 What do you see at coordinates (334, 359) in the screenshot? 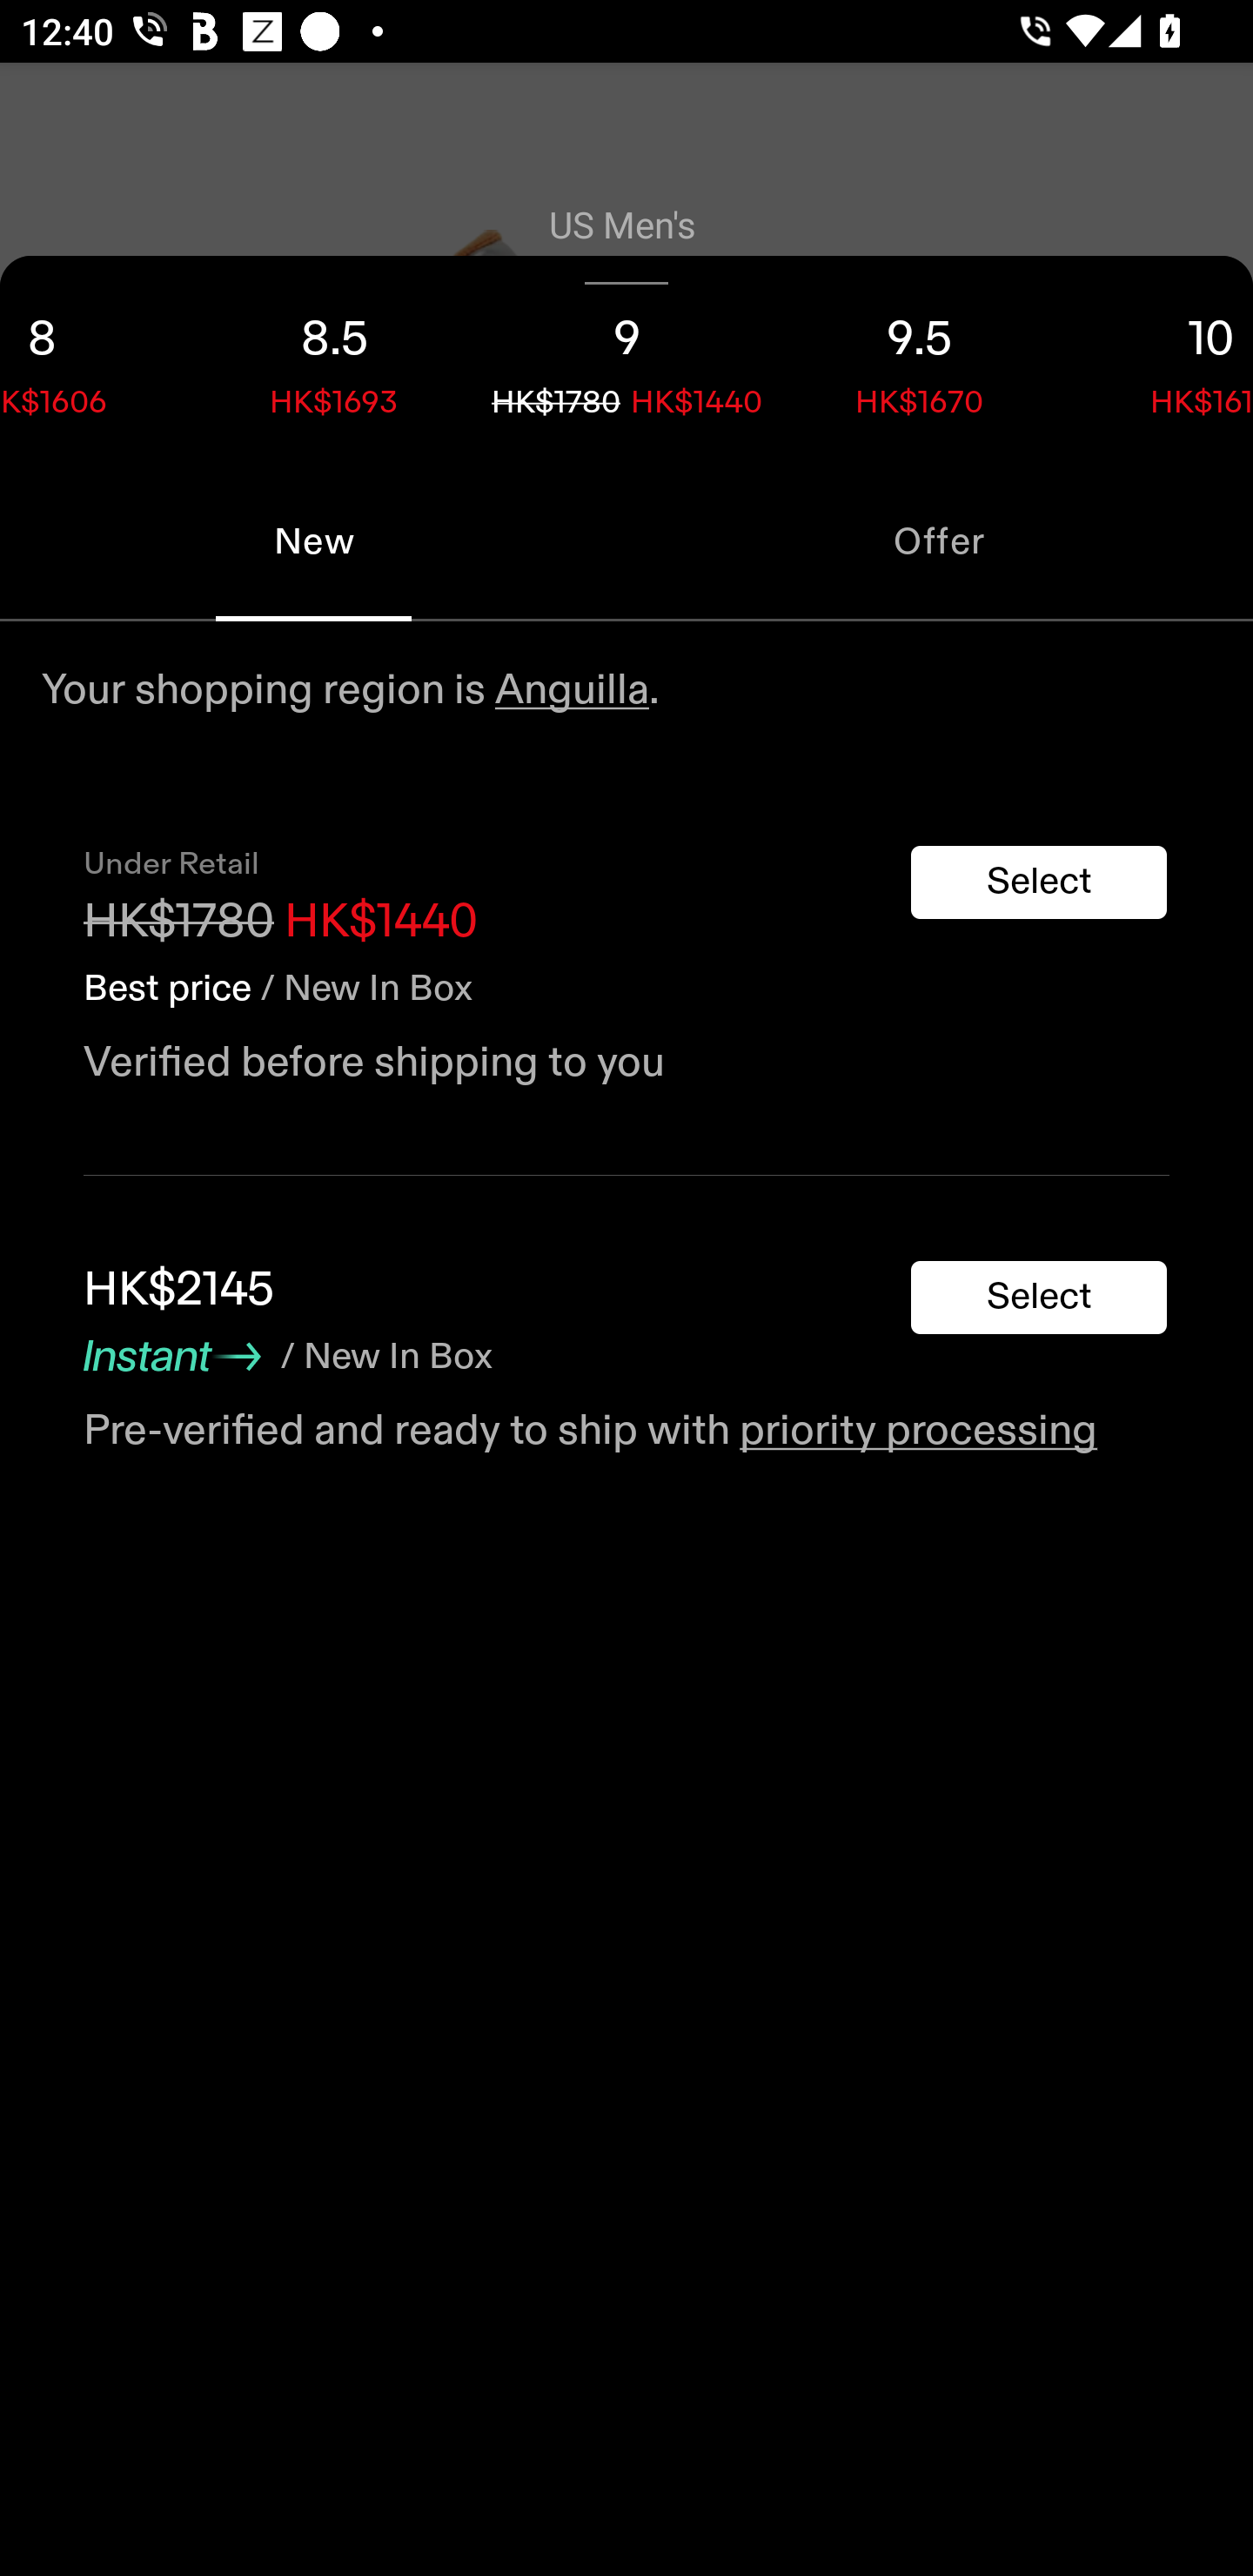
I see `8.5 HK$1693` at bounding box center [334, 359].